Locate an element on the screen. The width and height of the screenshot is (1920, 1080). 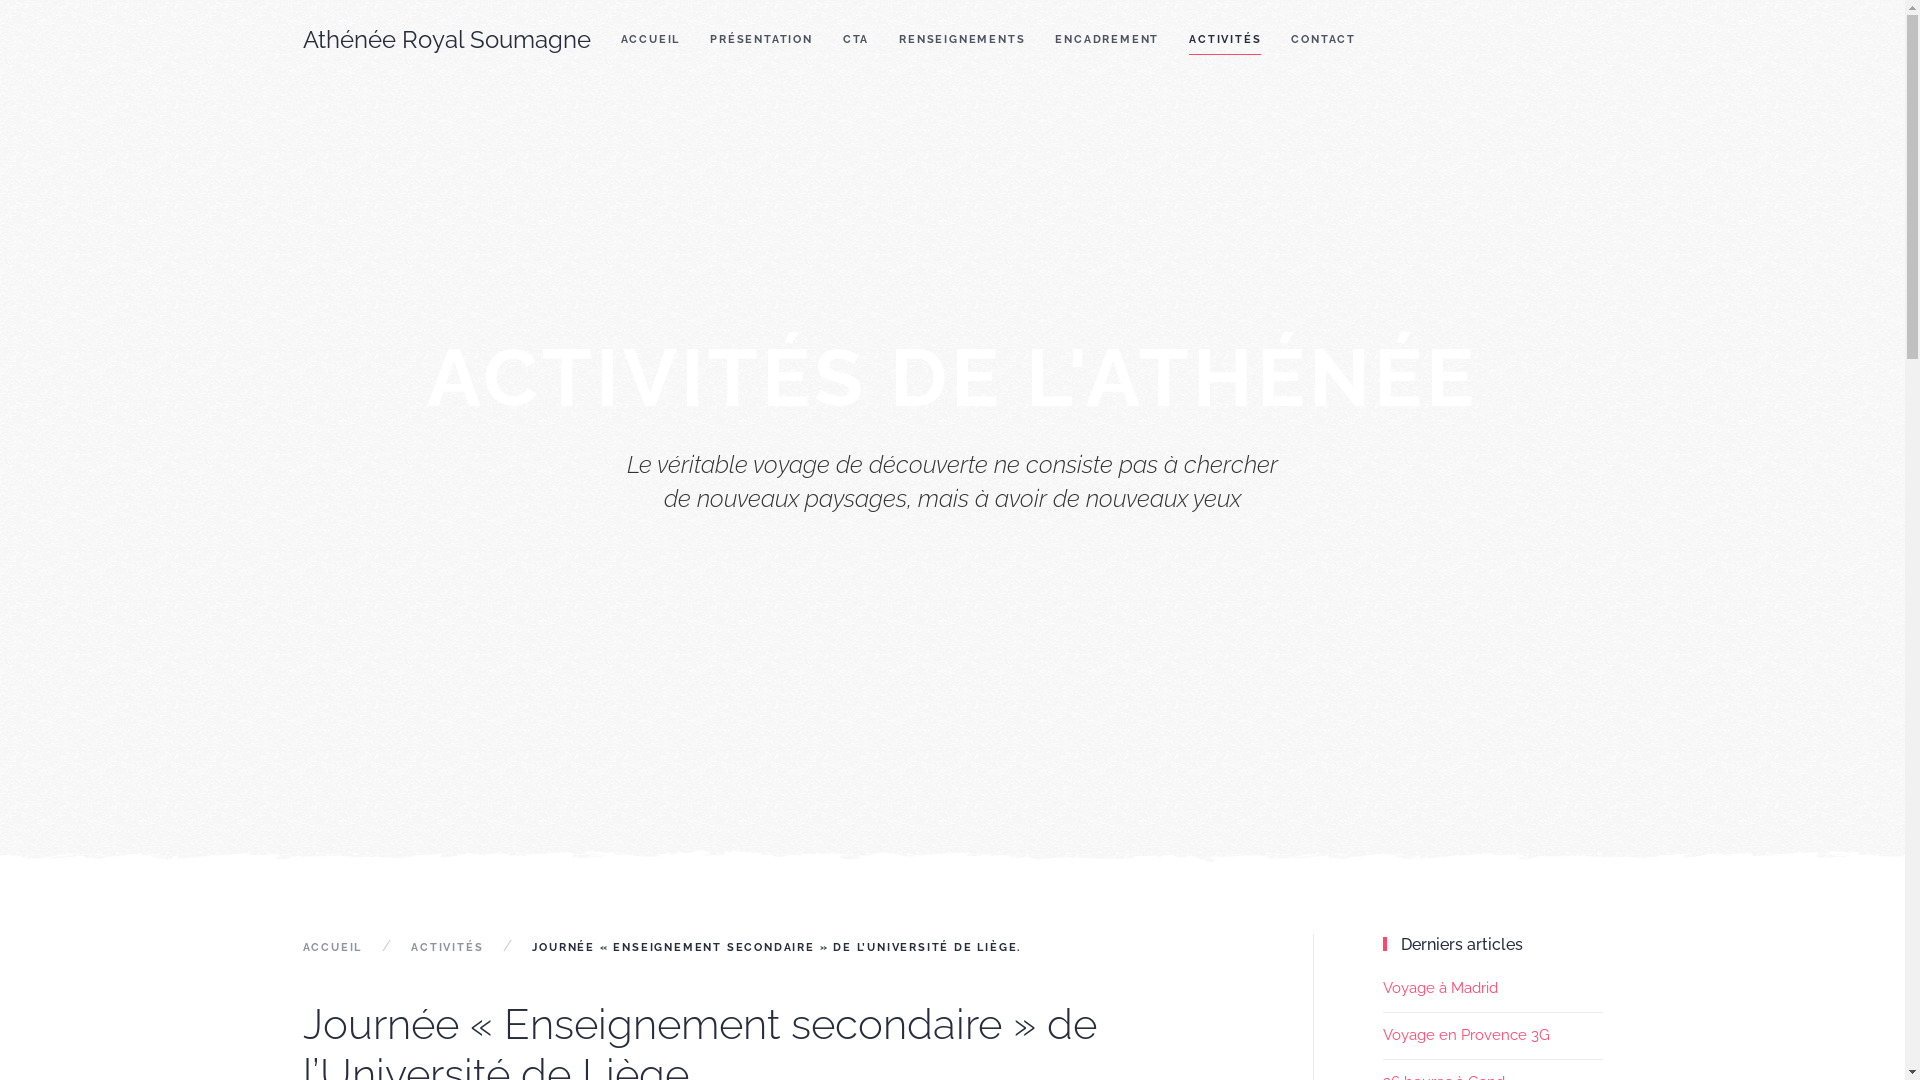
RENSEIGNEMENTS is located at coordinates (962, 40).